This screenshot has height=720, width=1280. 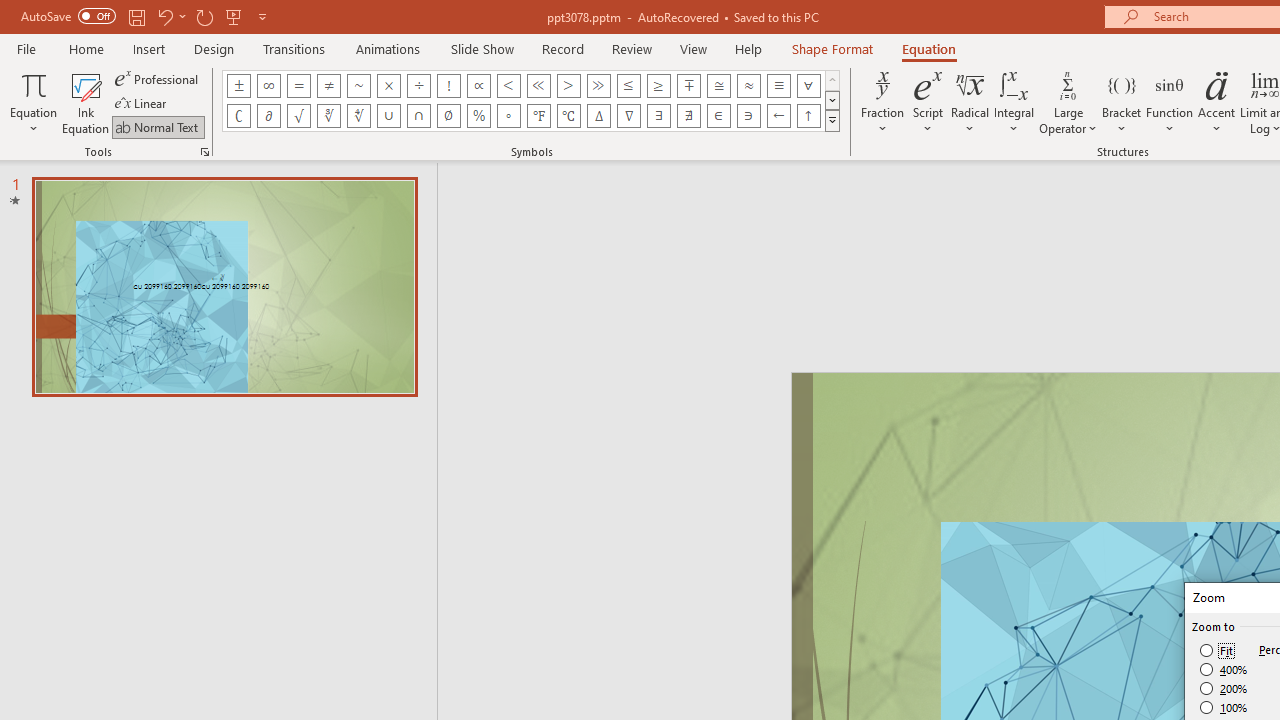 What do you see at coordinates (689, 86) in the screenshot?
I see `Equation Symbol Minus Plus` at bounding box center [689, 86].